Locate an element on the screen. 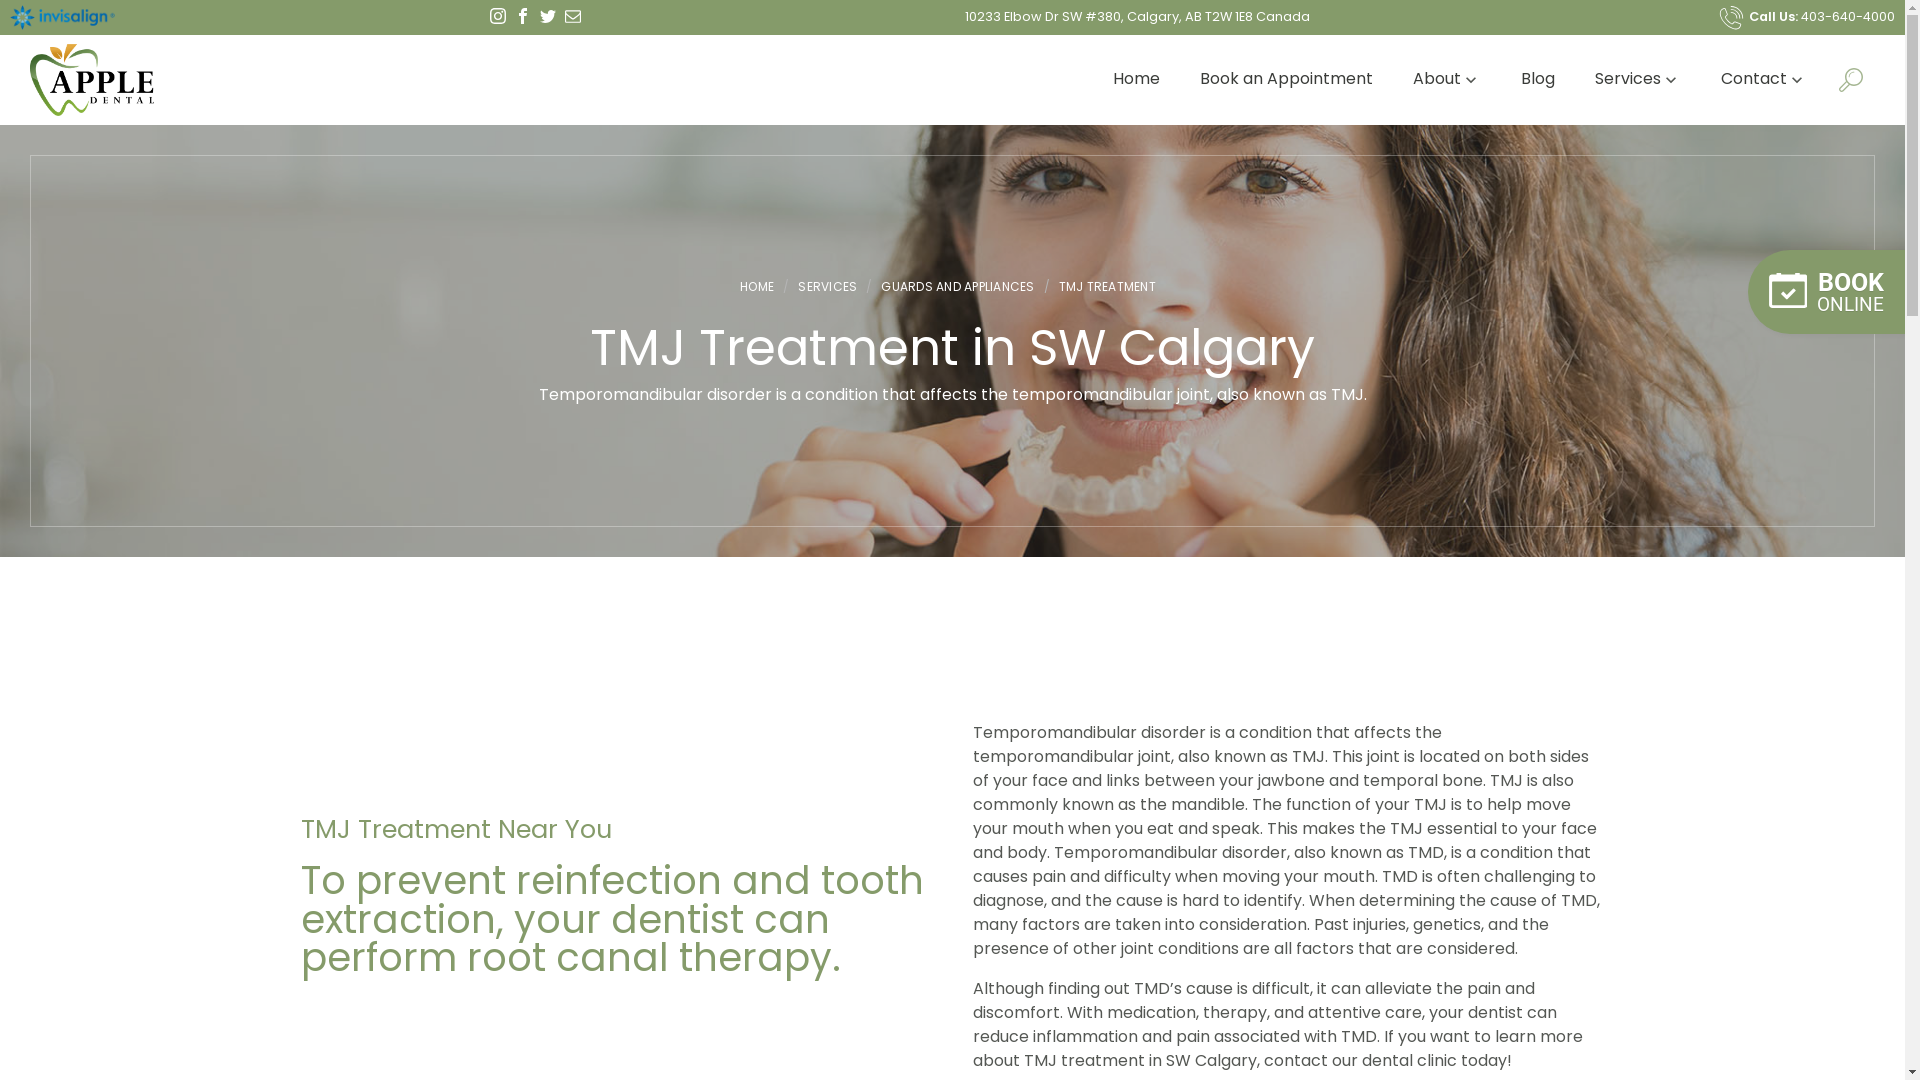 The image size is (1920, 1080). Blog is located at coordinates (1538, 80).